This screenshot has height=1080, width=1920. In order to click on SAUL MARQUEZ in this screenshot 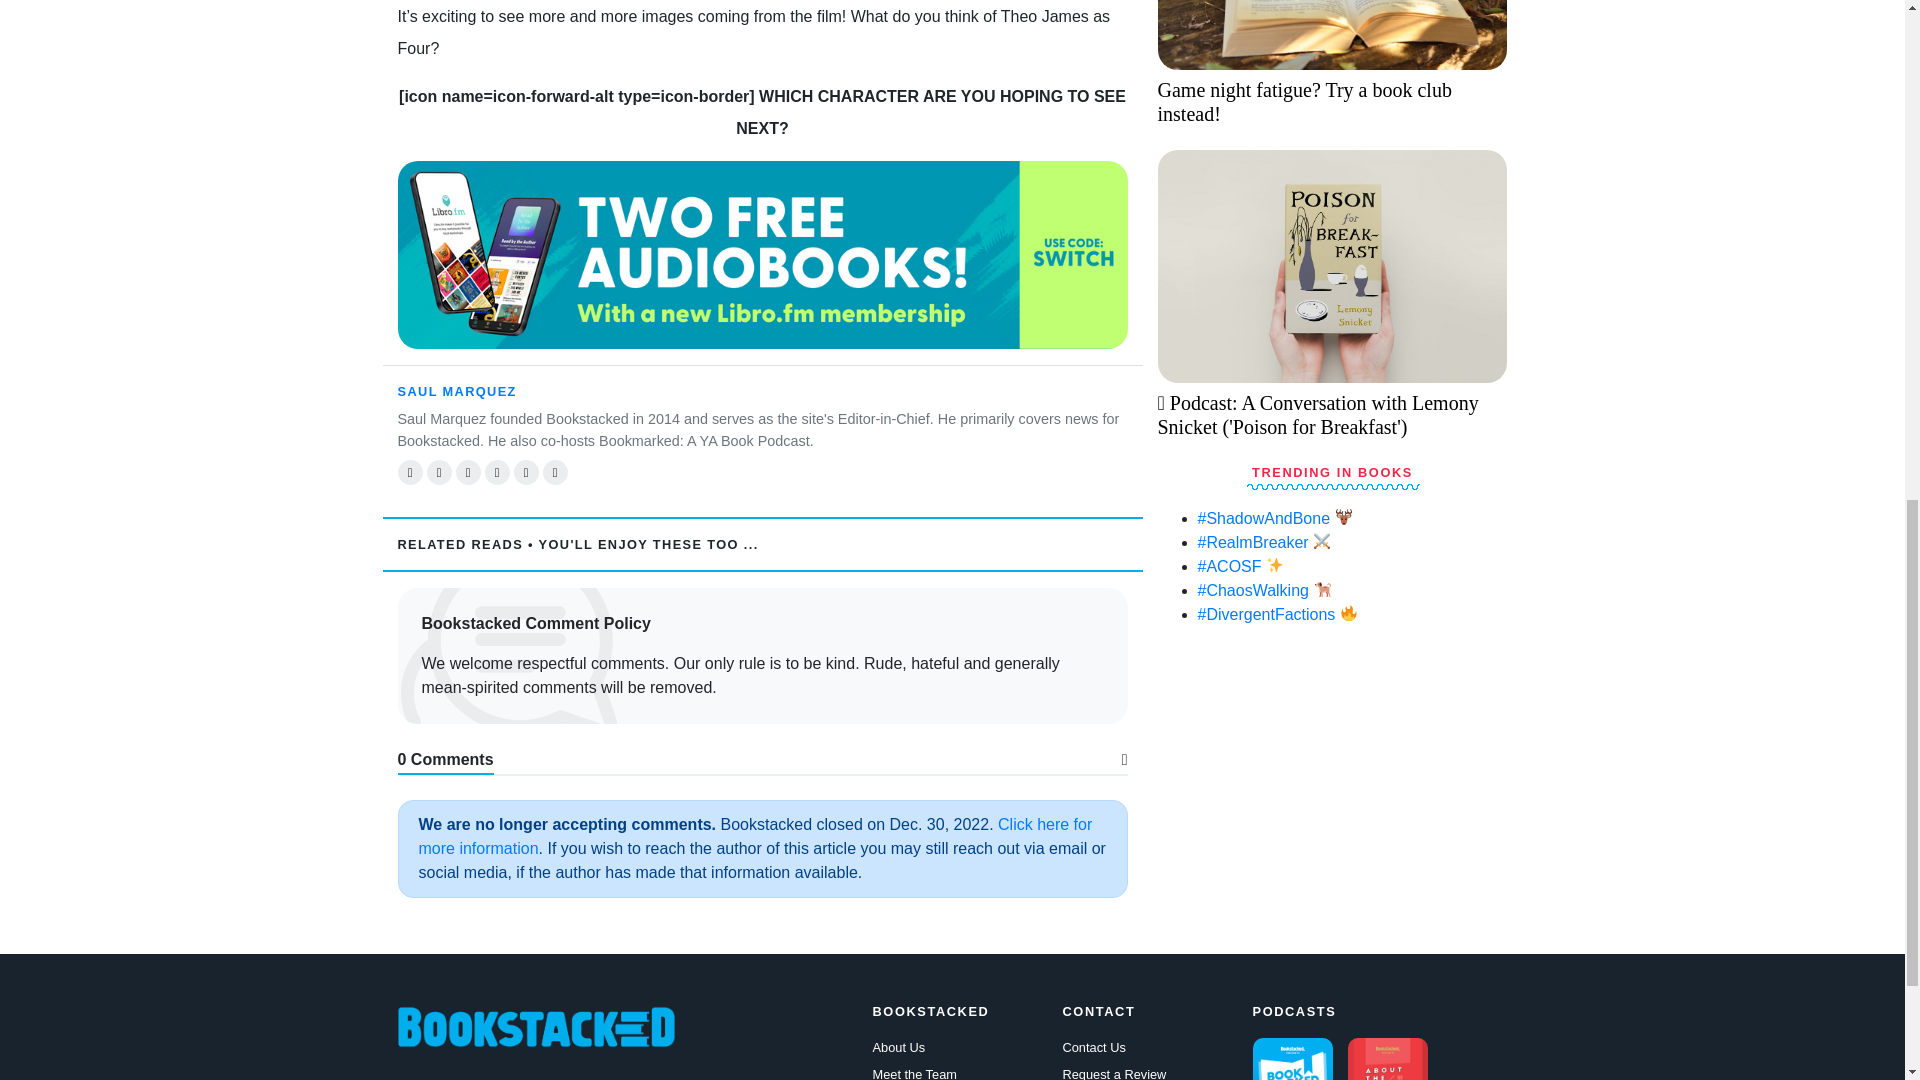, I will do `click(456, 391)`.